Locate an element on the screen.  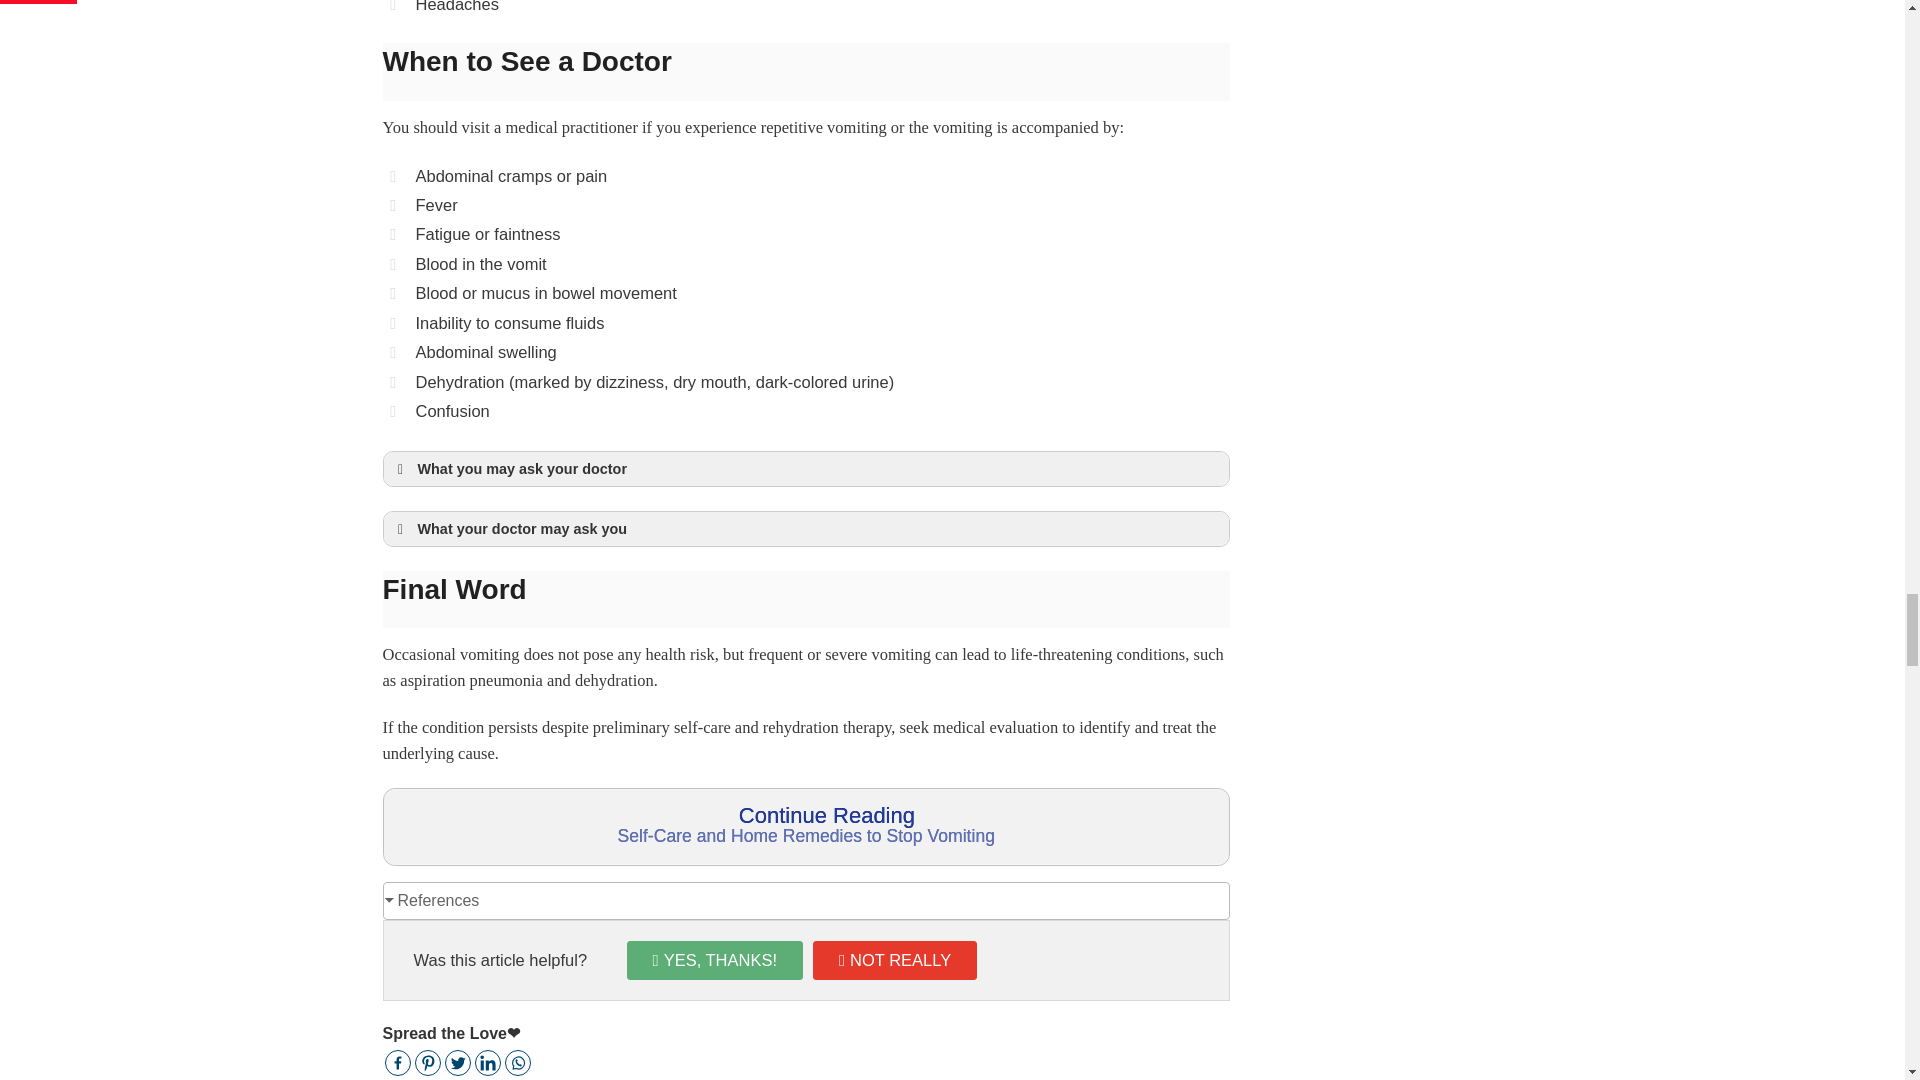
YES, THANKS! is located at coordinates (714, 960).